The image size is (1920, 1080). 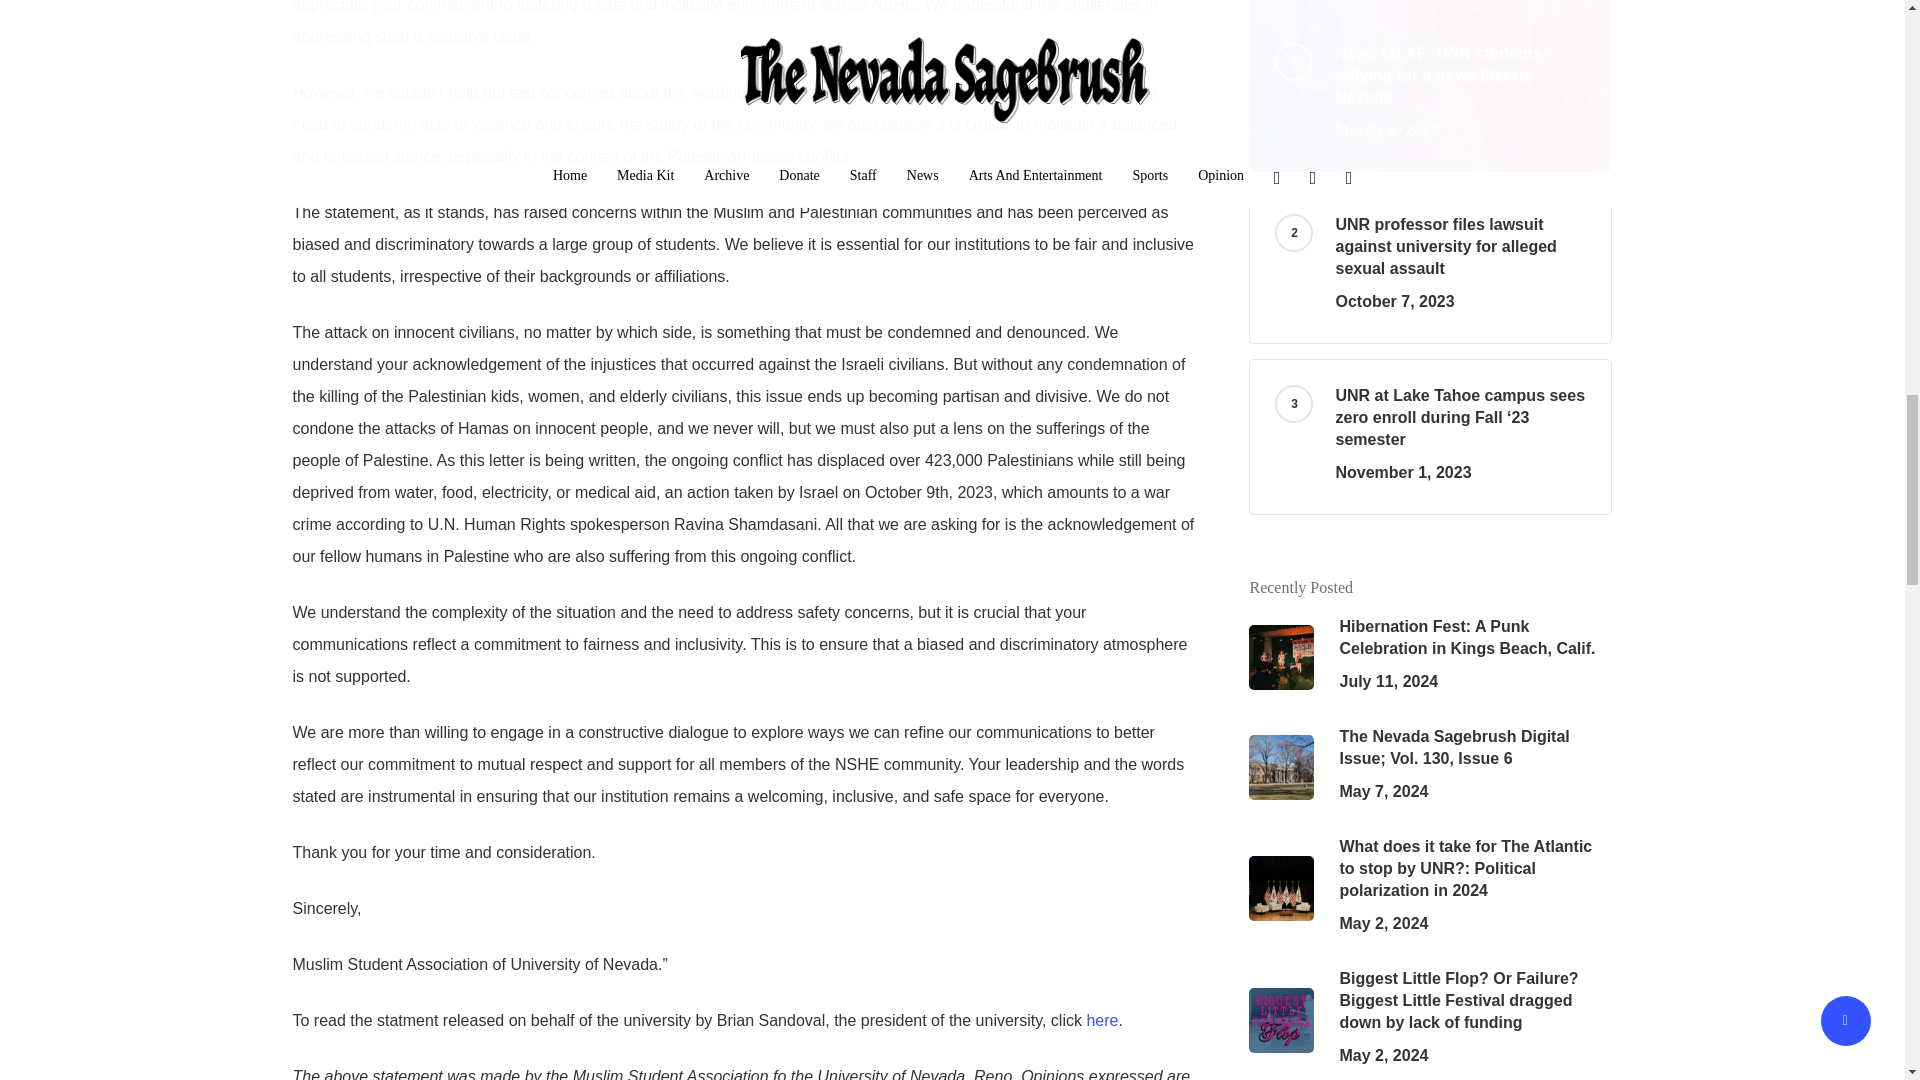 I want to click on here, so click(x=1102, y=1020).